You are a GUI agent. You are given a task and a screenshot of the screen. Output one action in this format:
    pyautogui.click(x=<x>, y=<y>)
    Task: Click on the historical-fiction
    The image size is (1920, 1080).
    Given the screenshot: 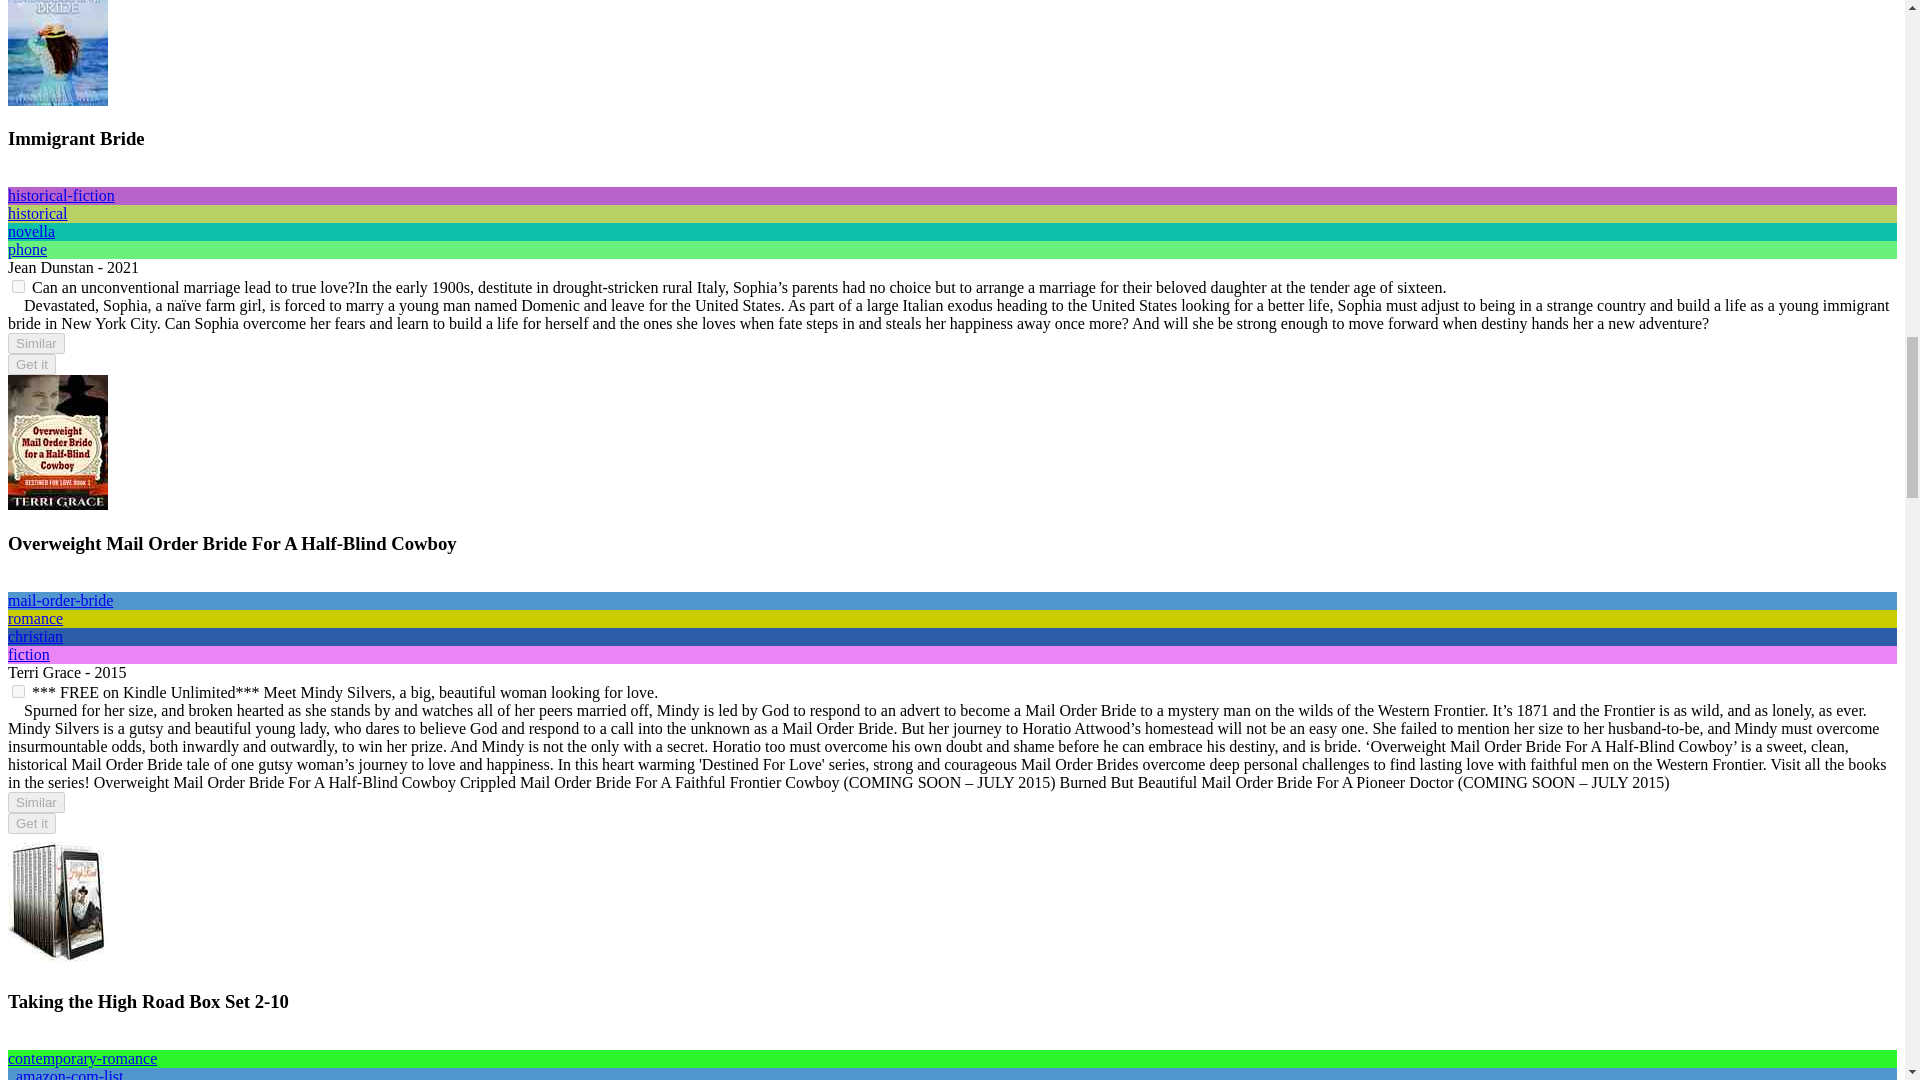 What is the action you would take?
    pyautogui.click(x=61, y=195)
    